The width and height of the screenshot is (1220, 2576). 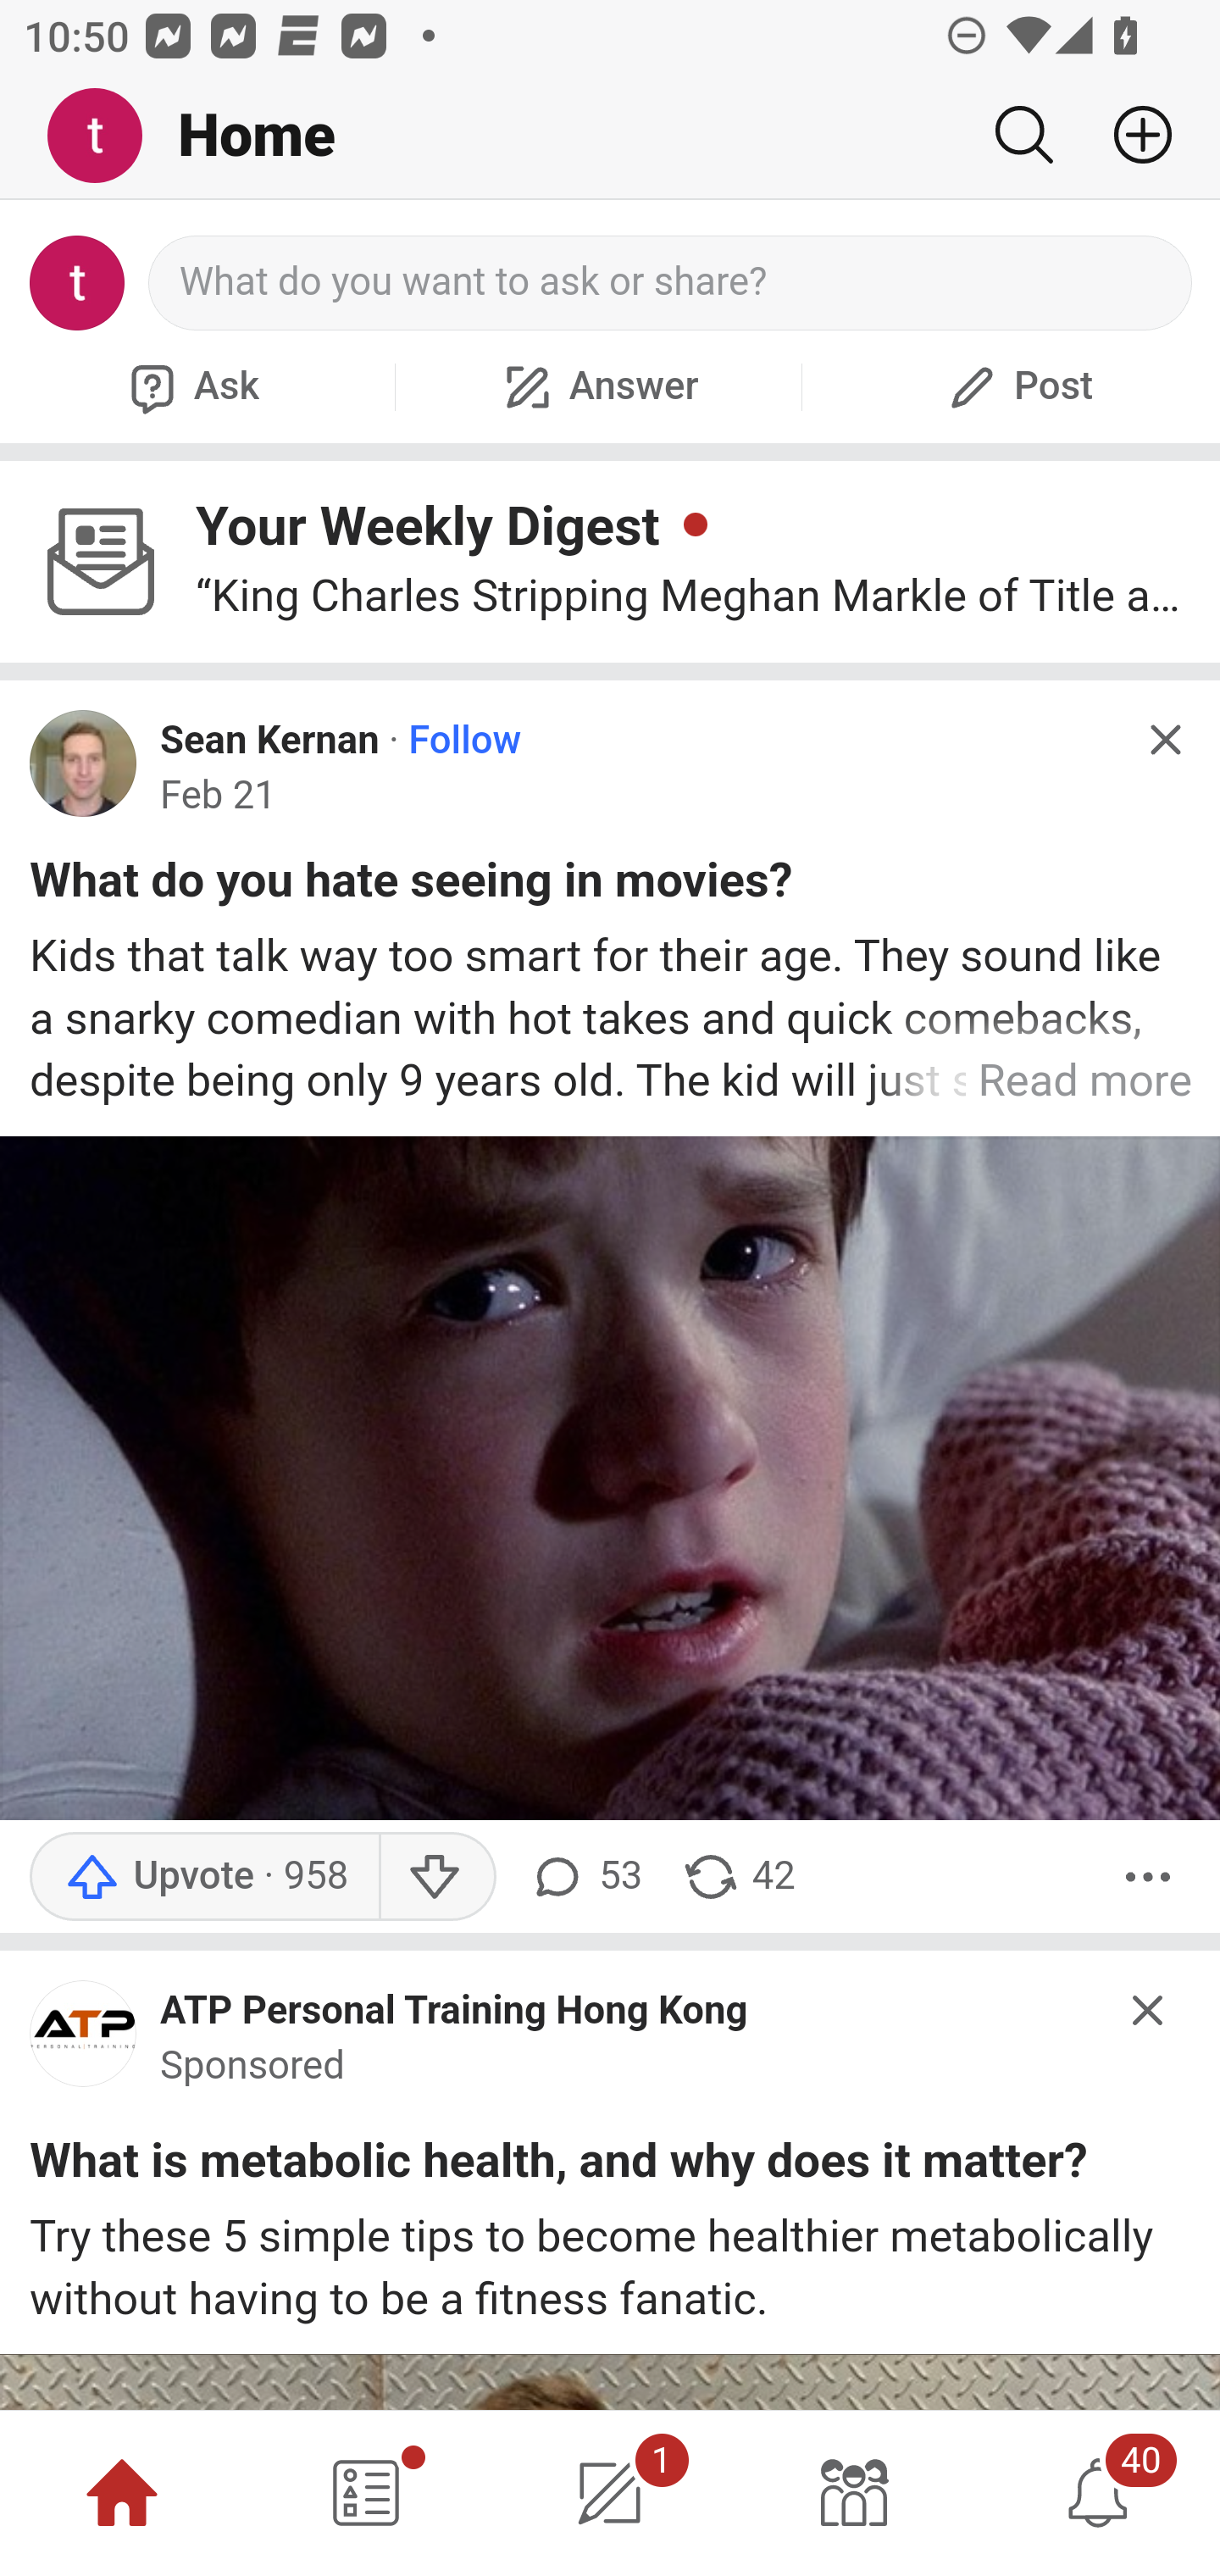 I want to click on Sean Kernan, so click(x=269, y=741).